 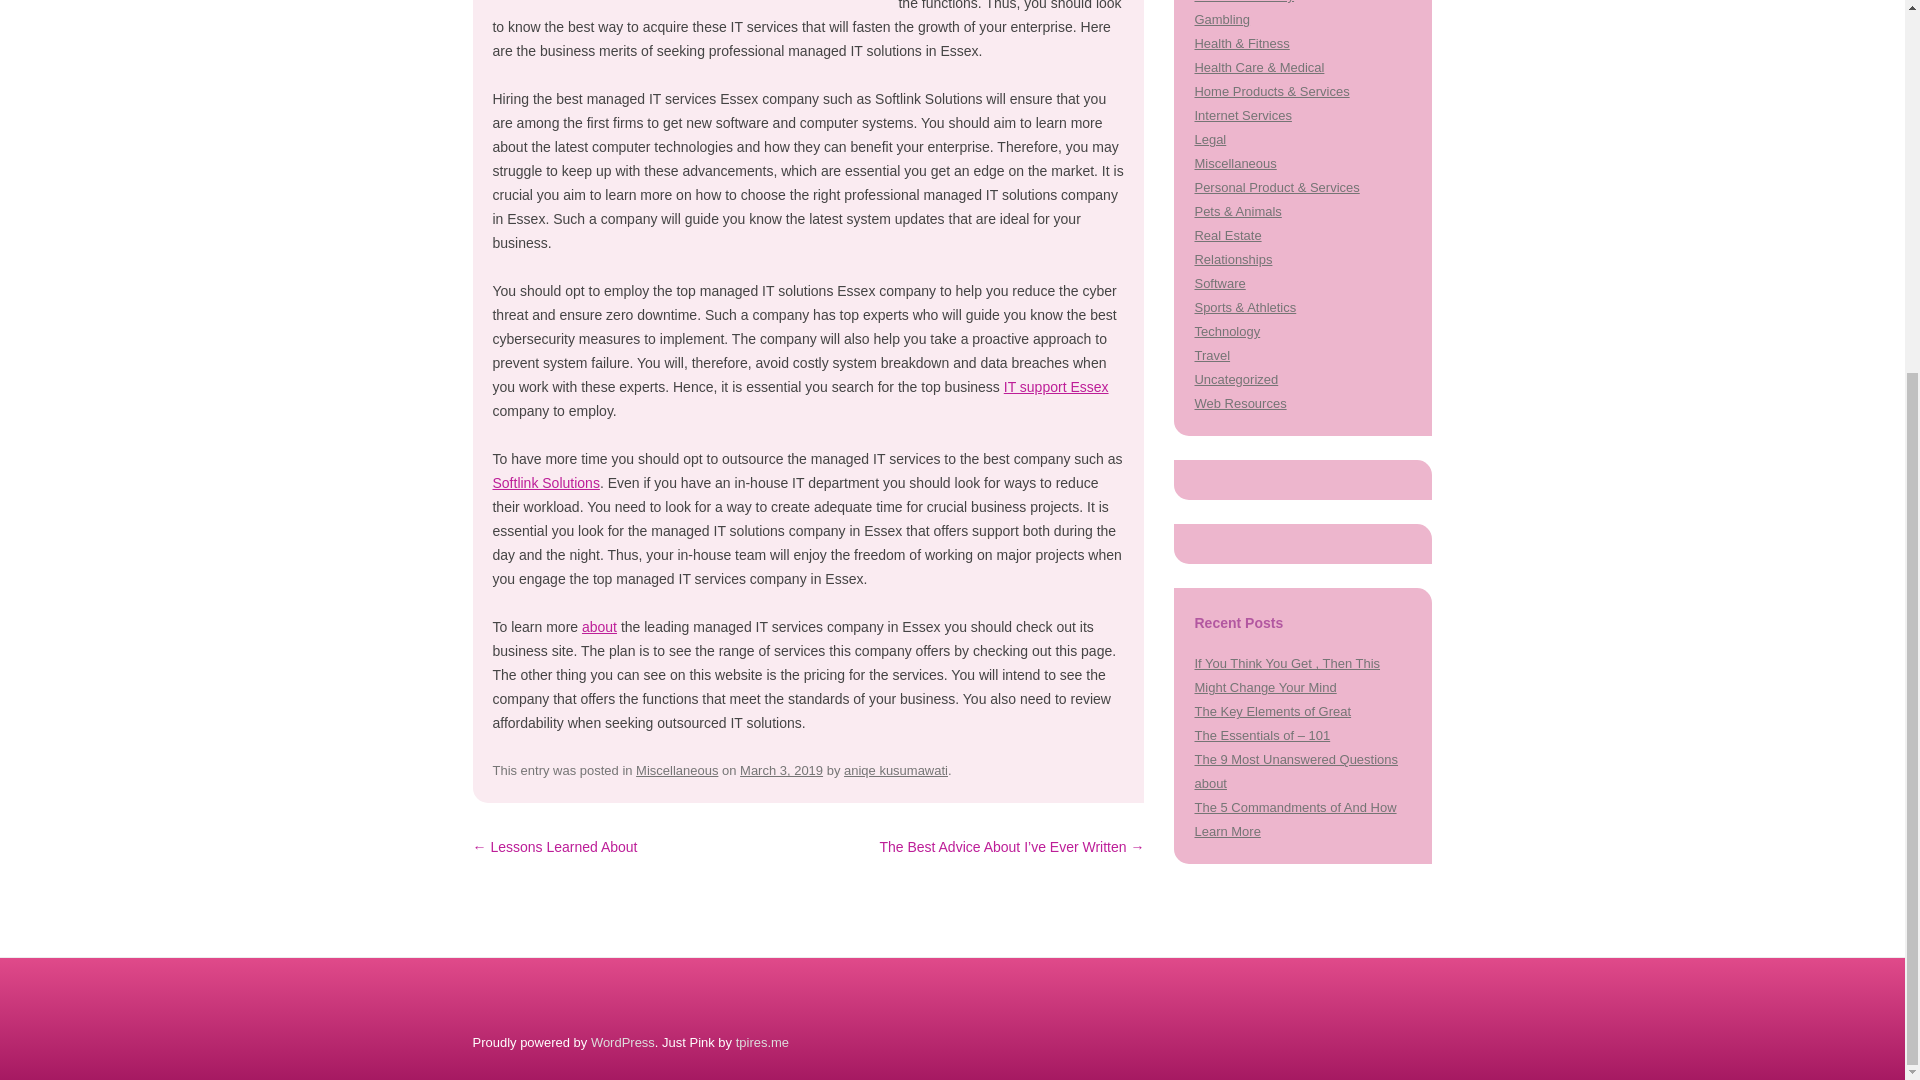 What do you see at coordinates (1222, 19) in the screenshot?
I see `Gambling` at bounding box center [1222, 19].